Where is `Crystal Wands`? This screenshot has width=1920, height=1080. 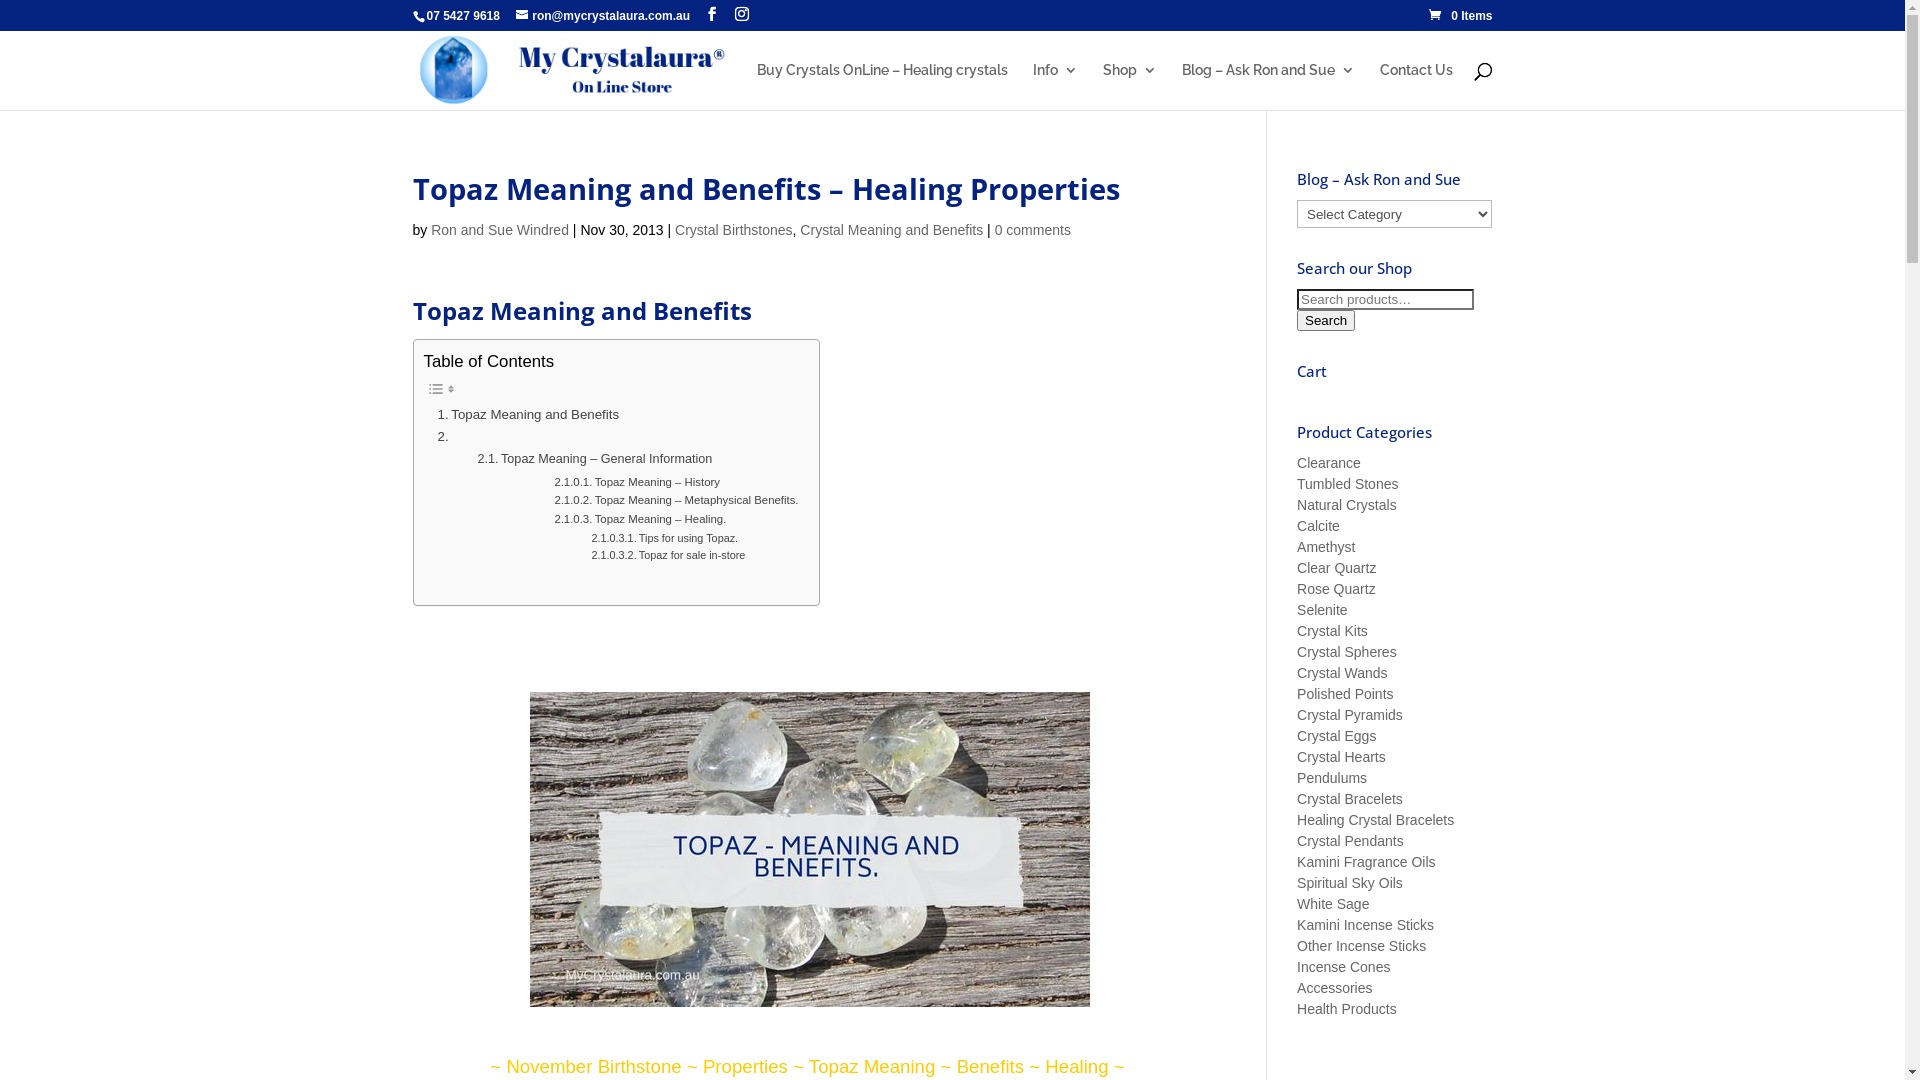 Crystal Wands is located at coordinates (1342, 673).